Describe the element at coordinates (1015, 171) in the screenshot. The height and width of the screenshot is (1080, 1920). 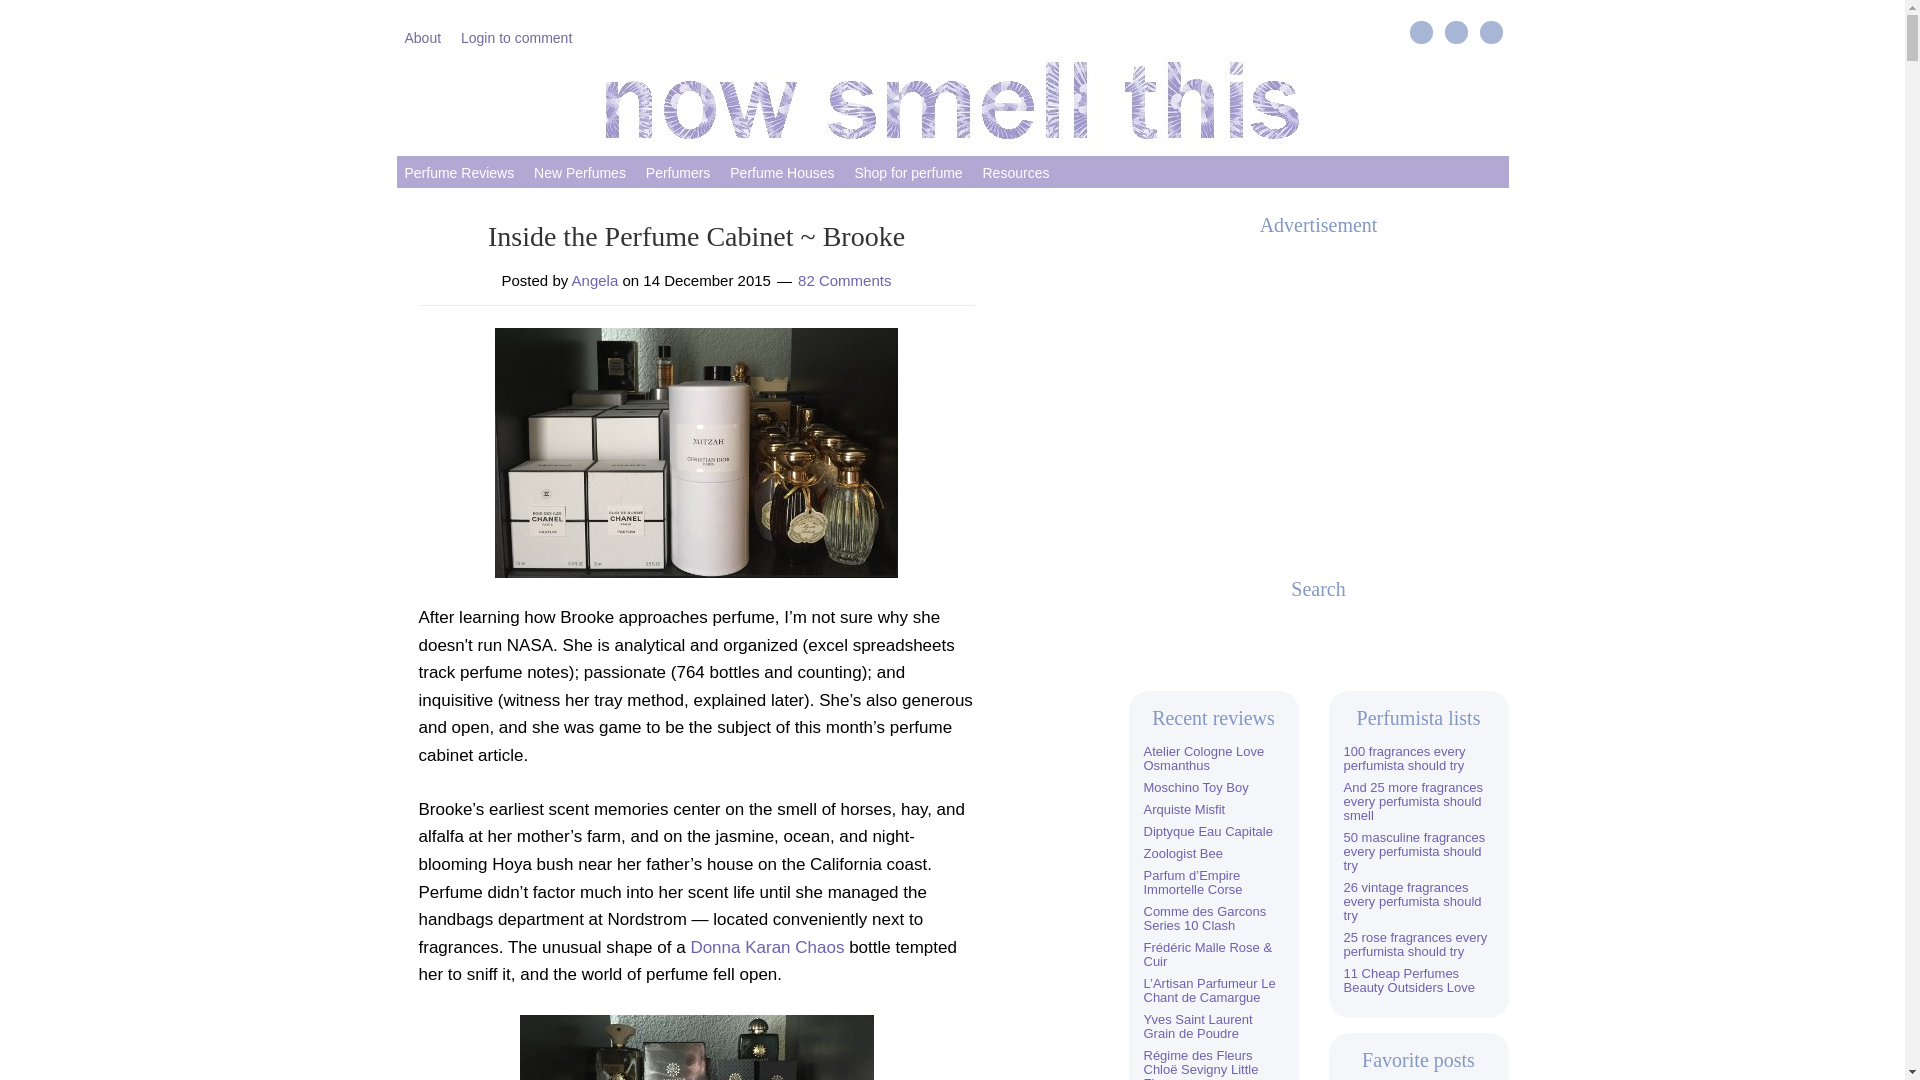
I see `Resources` at that location.